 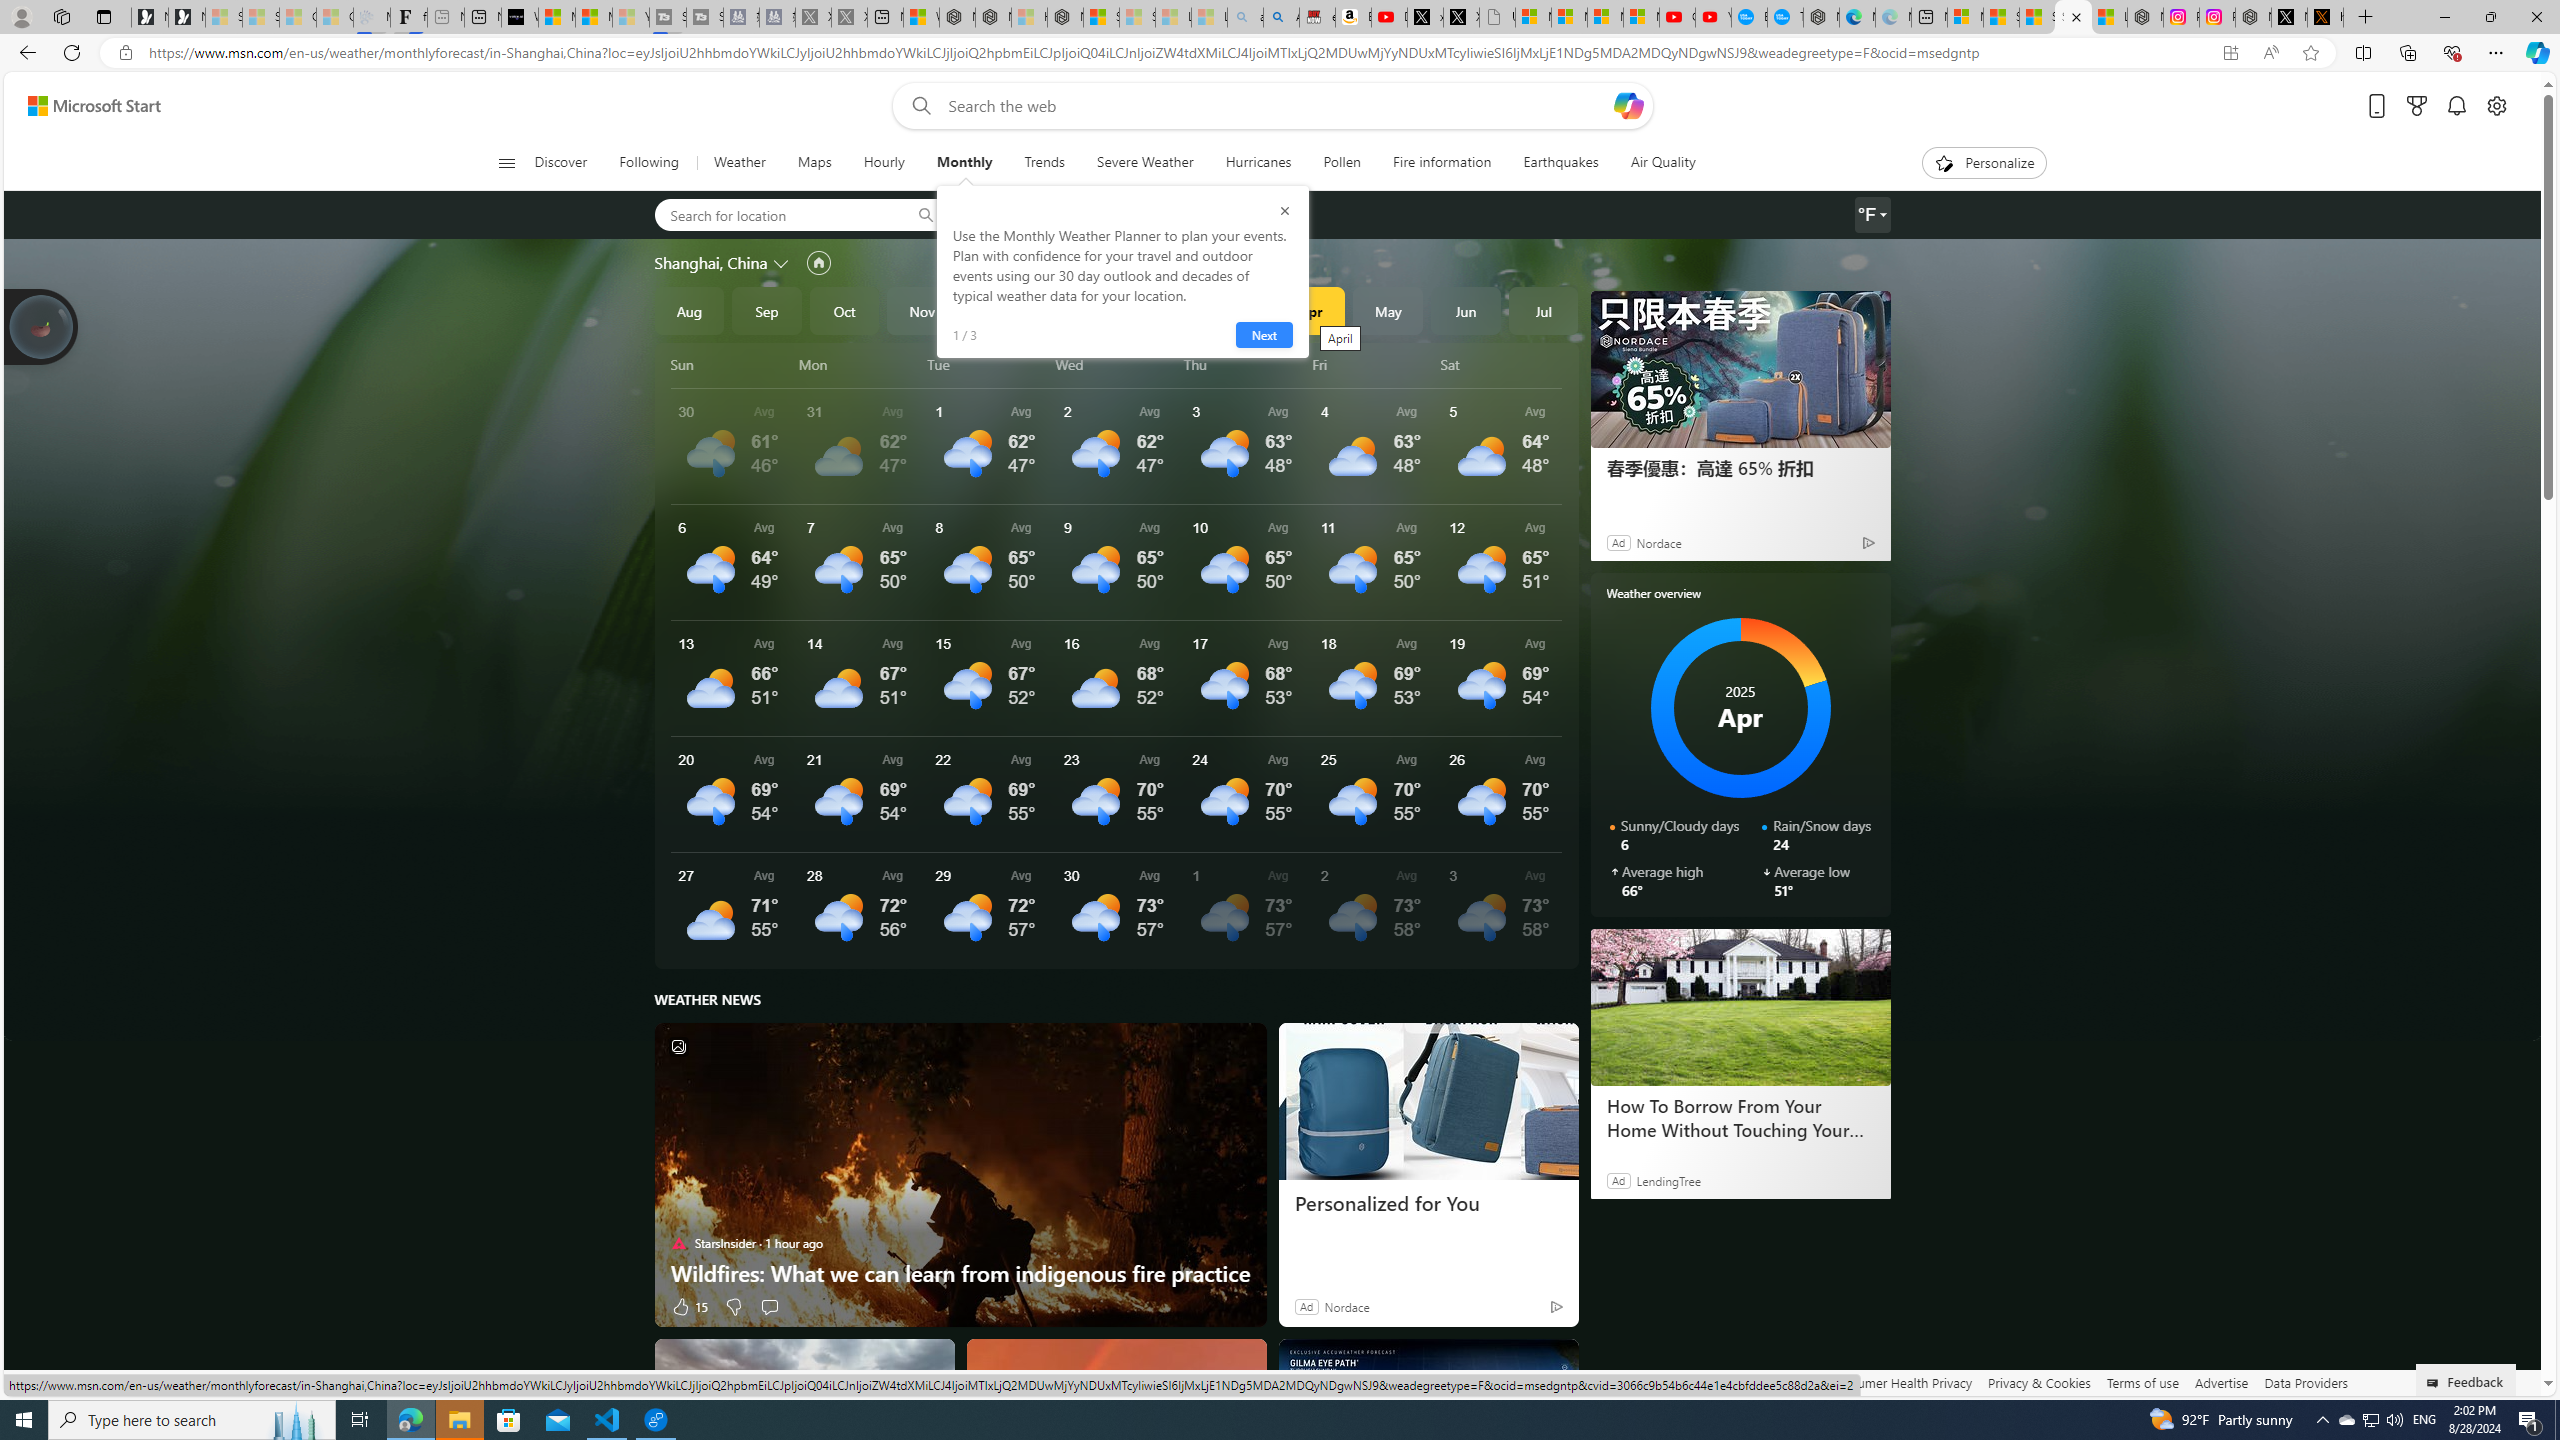 What do you see at coordinates (690, 1306) in the screenshot?
I see `15 Like` at bounding box center [690, 1306].